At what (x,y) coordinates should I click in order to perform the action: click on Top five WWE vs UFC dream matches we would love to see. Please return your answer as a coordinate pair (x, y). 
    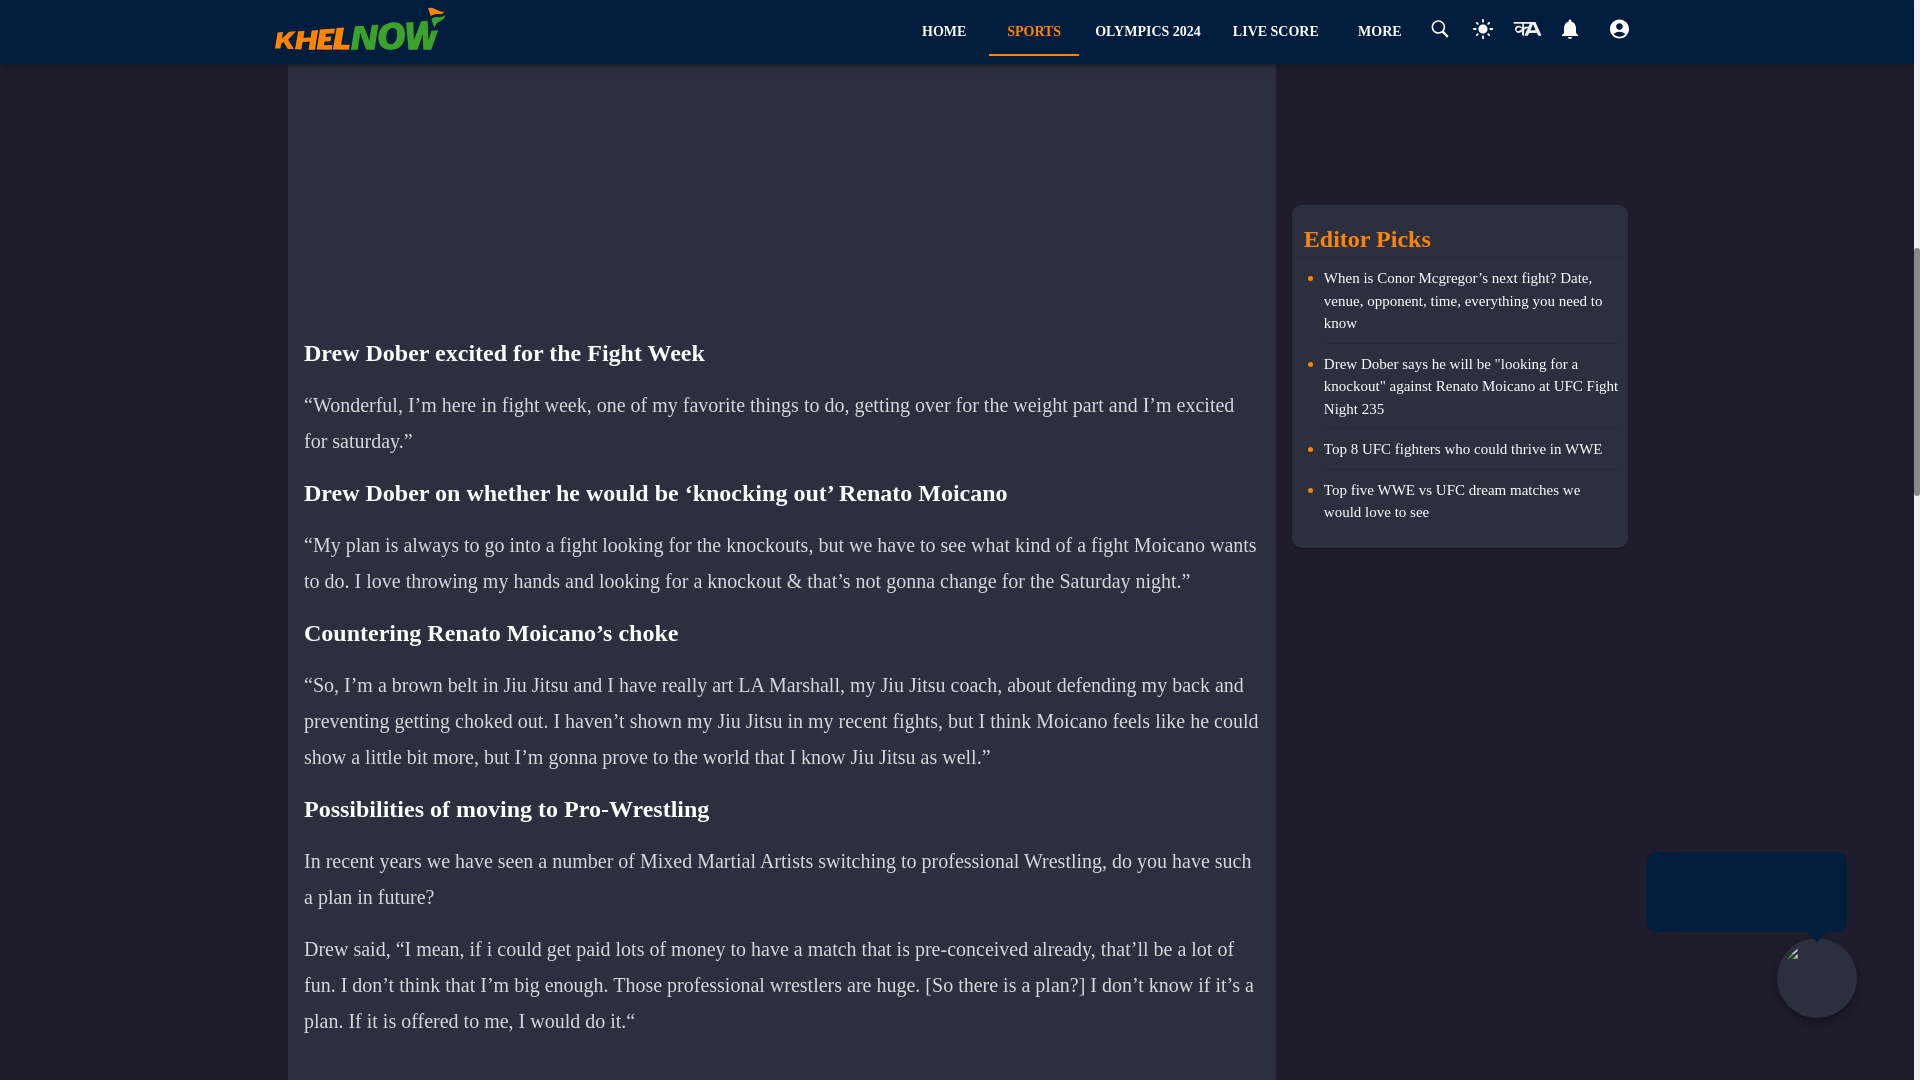
    Looking at the image, I should click on (1472, 500).